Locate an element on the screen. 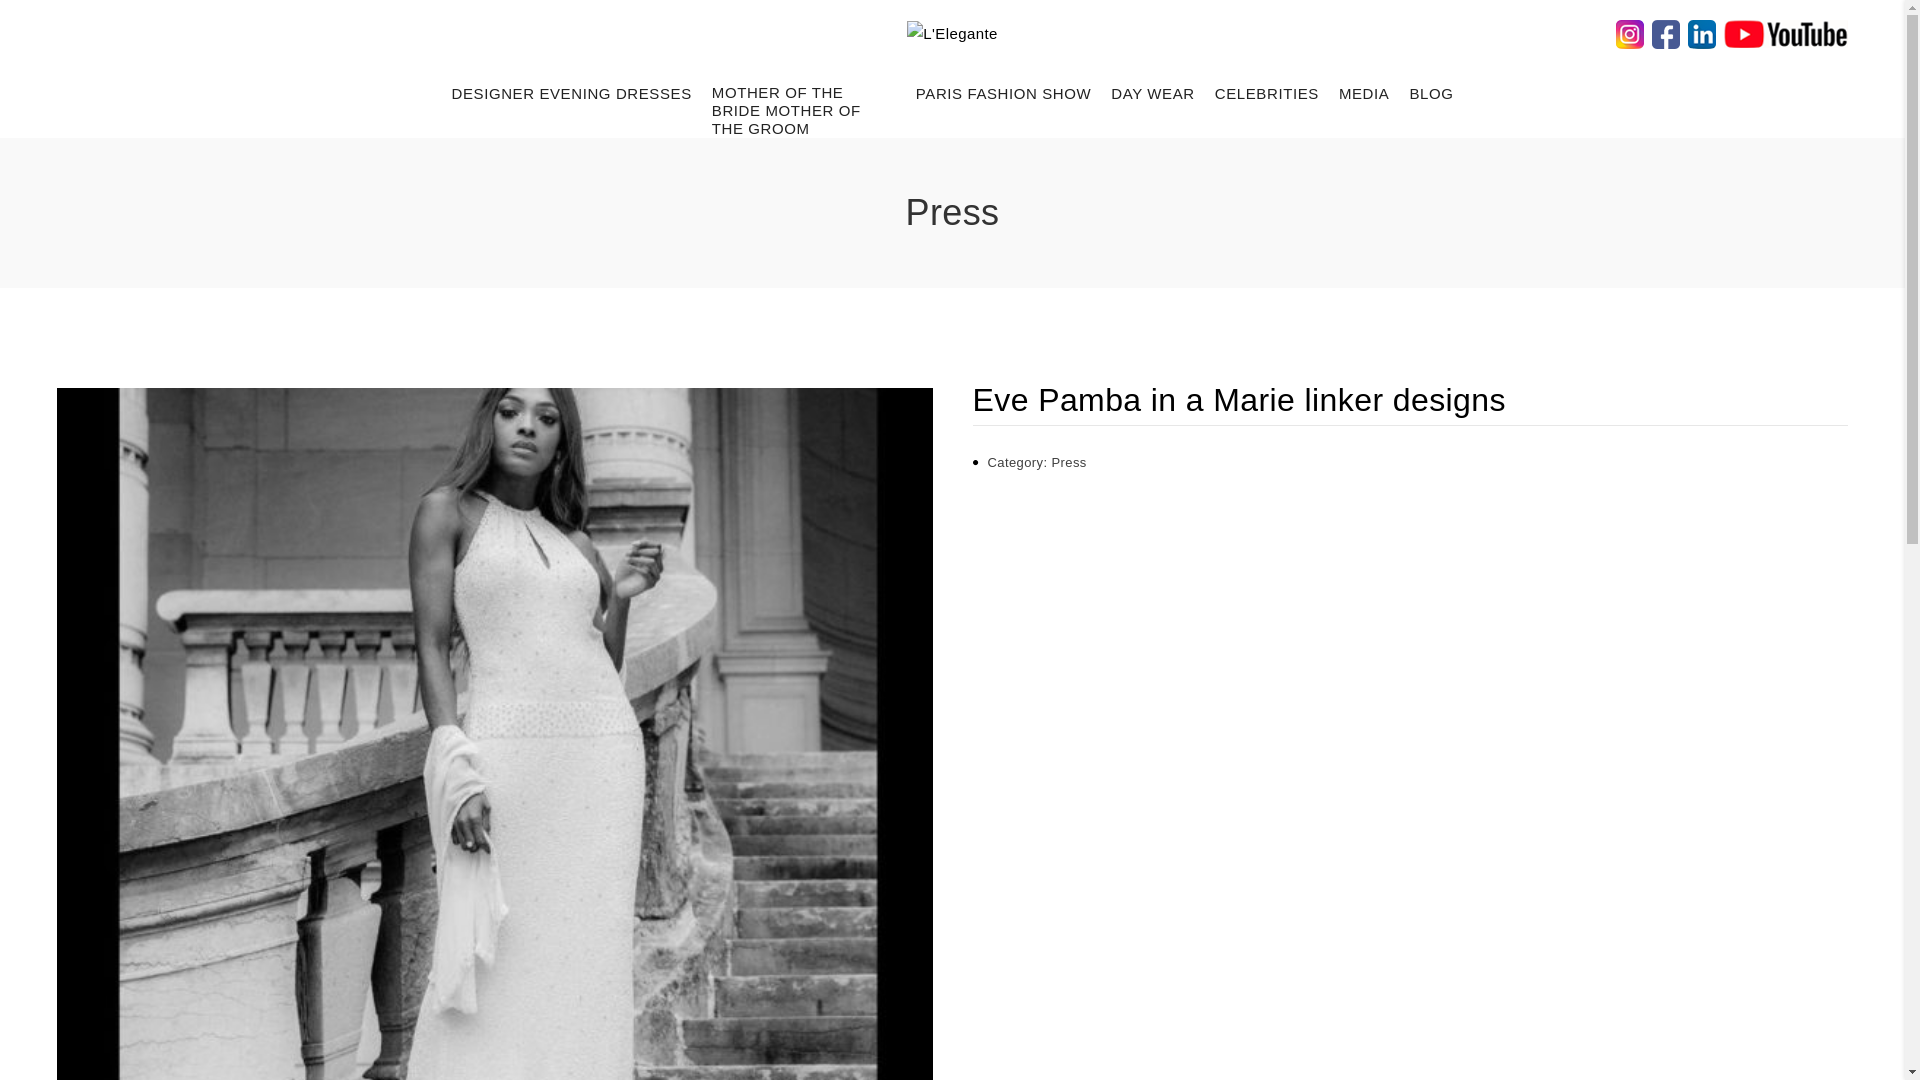 This screenshot has height=1080, width=1920. MEDIA is located at coordinates (1364, 94).